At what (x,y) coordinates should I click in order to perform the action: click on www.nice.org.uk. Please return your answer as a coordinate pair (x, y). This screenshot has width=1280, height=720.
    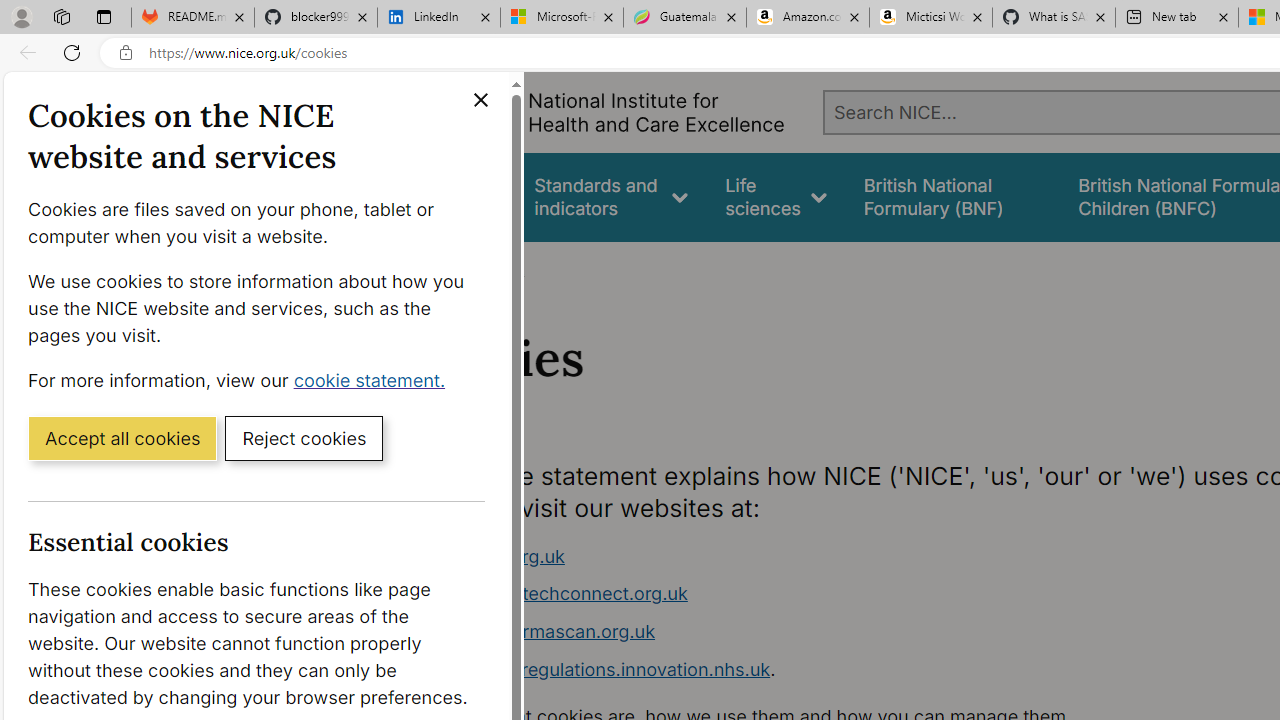
    Looking at the image, I should click on (492, 556).